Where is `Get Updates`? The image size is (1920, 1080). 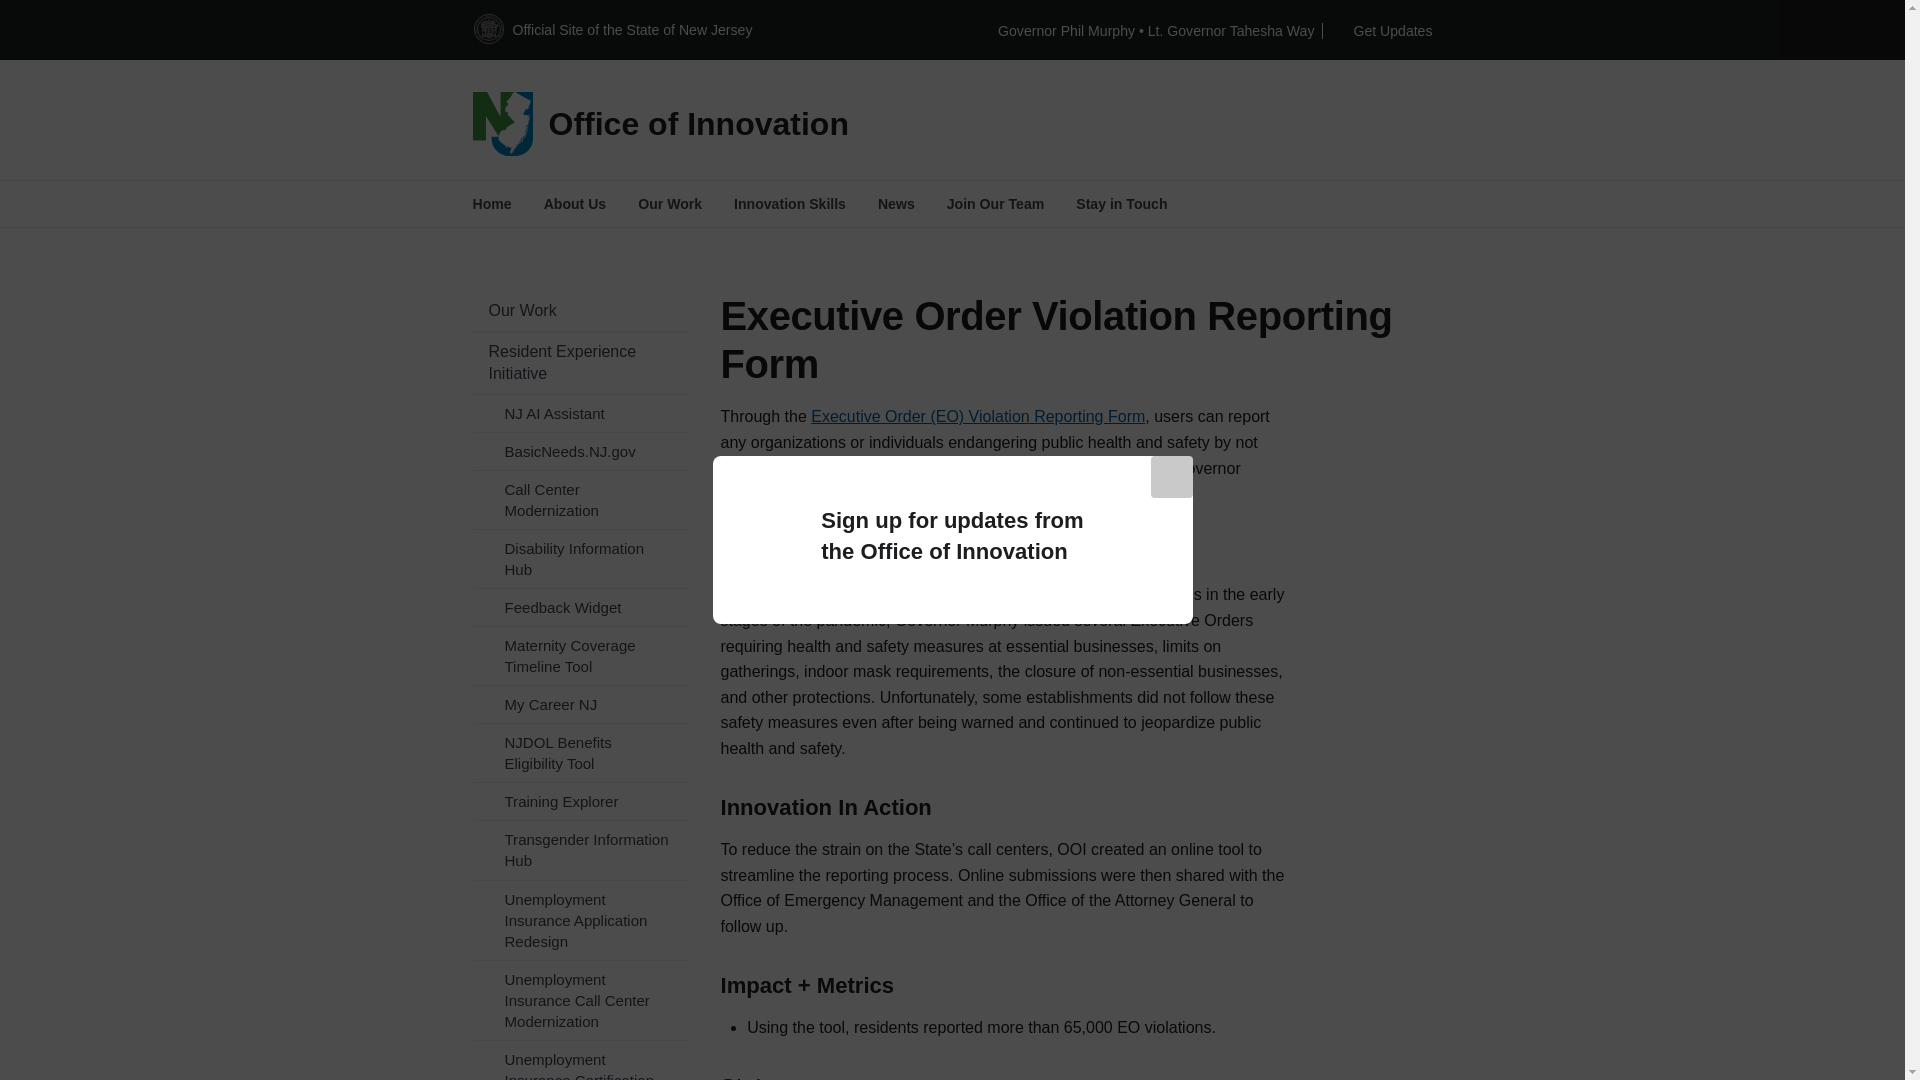 Get Updates is located at coordinates (1383, 30).